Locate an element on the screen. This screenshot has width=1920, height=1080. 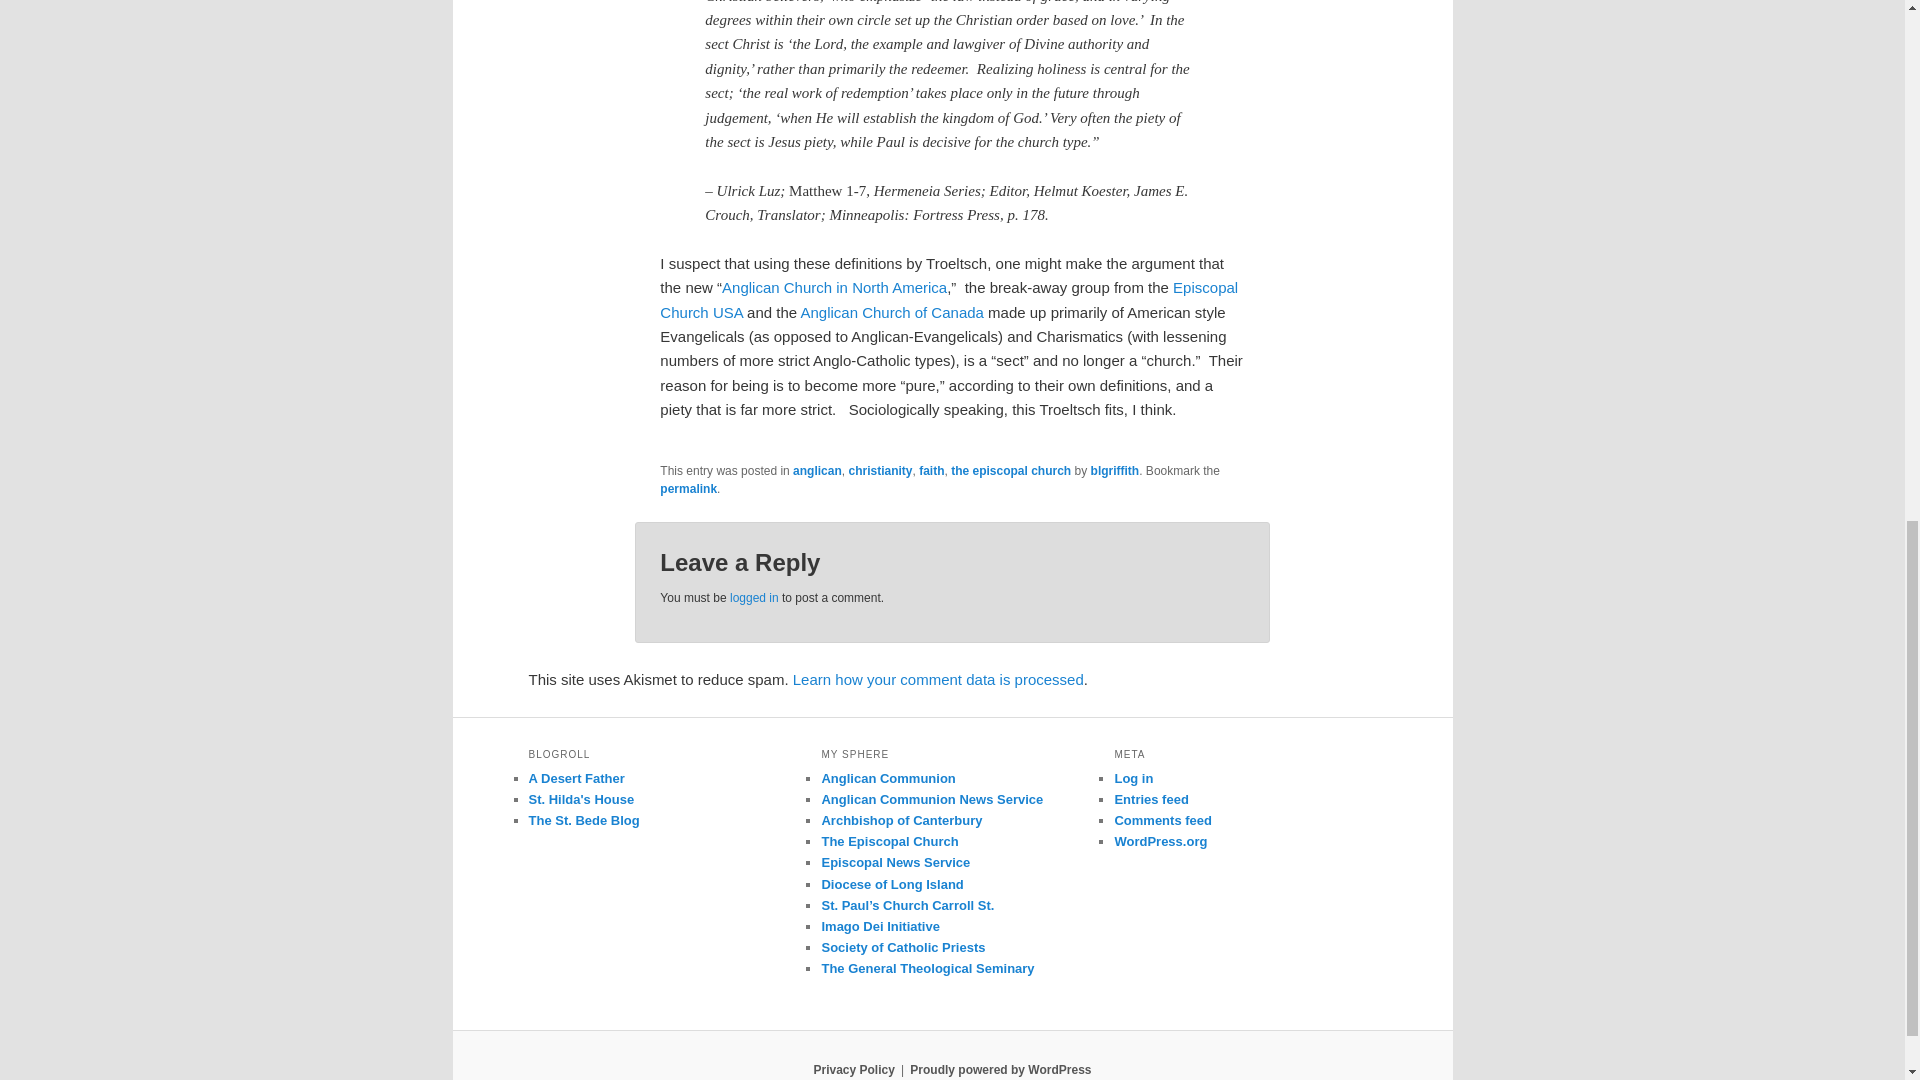
logged in is located at coordinates (754, 597).